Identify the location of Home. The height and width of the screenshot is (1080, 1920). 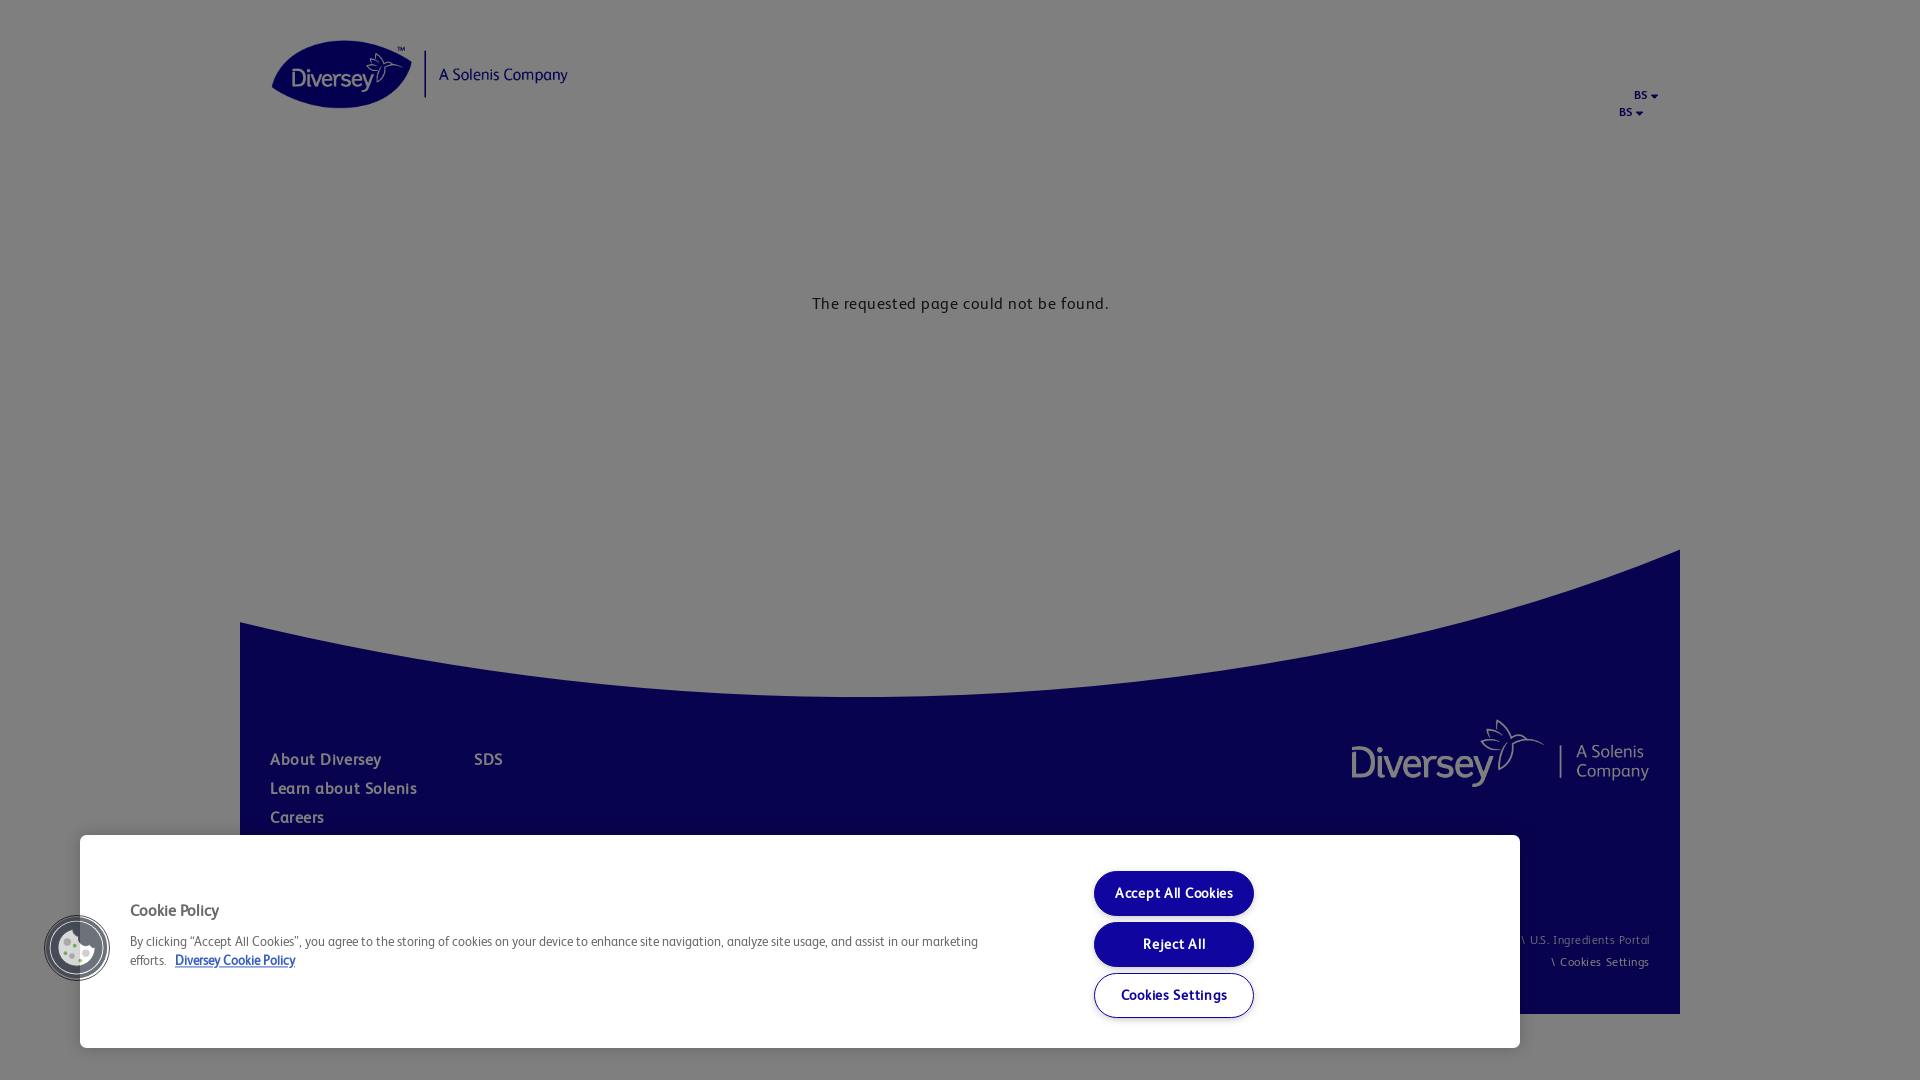
(1500, 753).